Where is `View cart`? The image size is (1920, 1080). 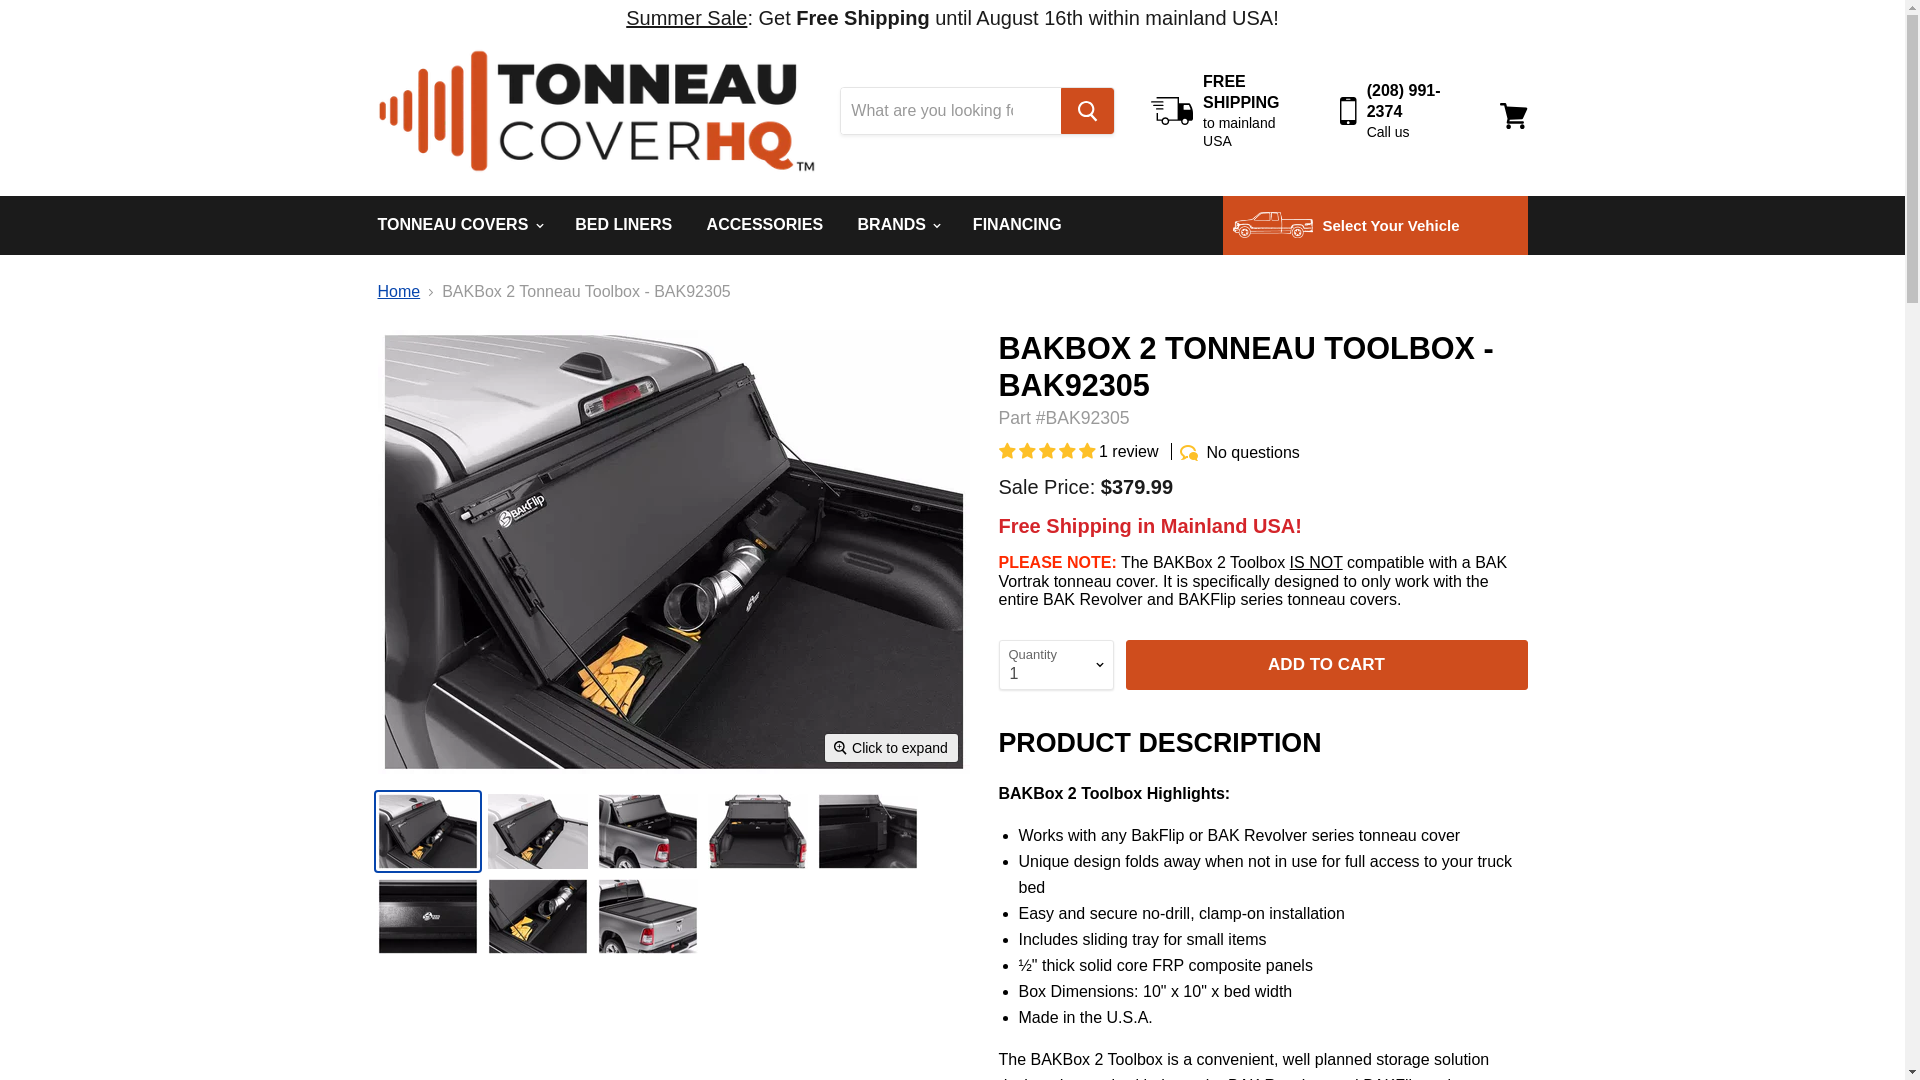 View cart is located at coordinates (1513, 116).